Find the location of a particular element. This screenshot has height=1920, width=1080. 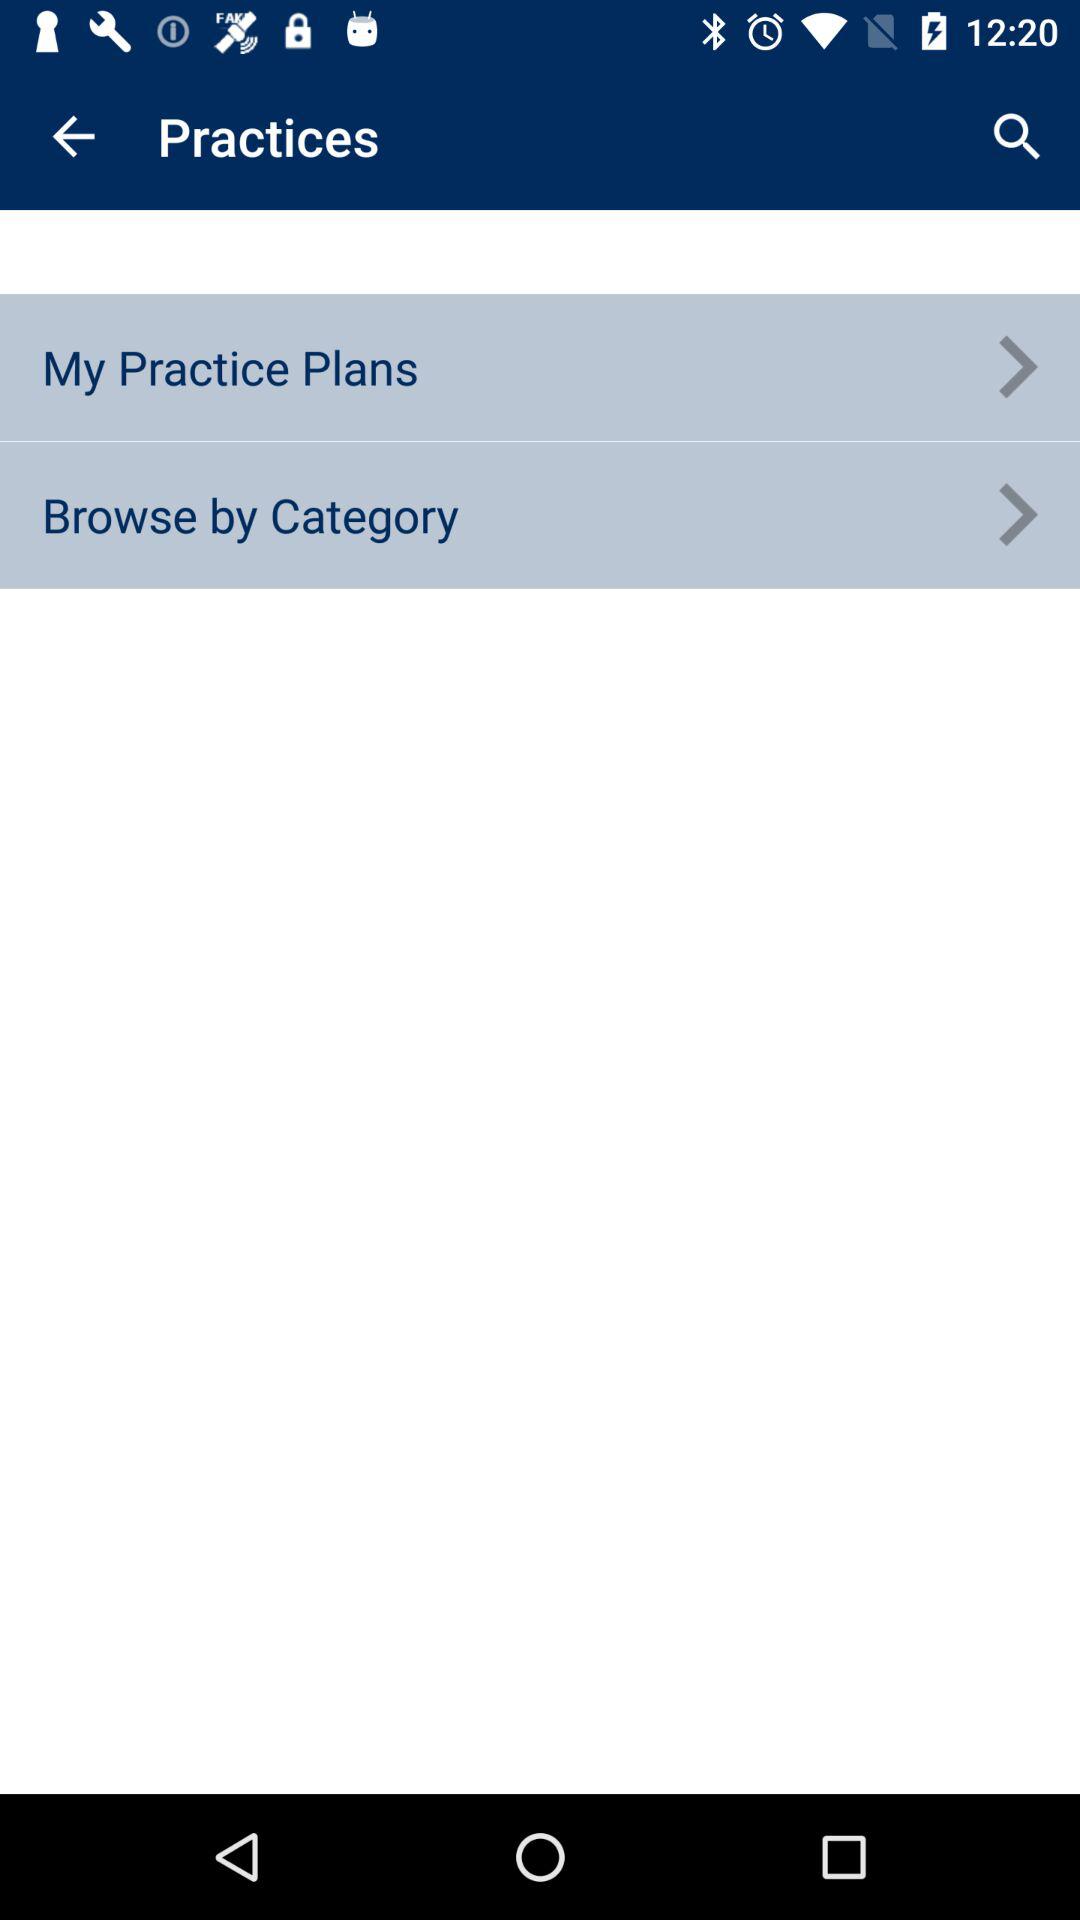

scroll to my practice plans item is located at coordinates (230, 367).